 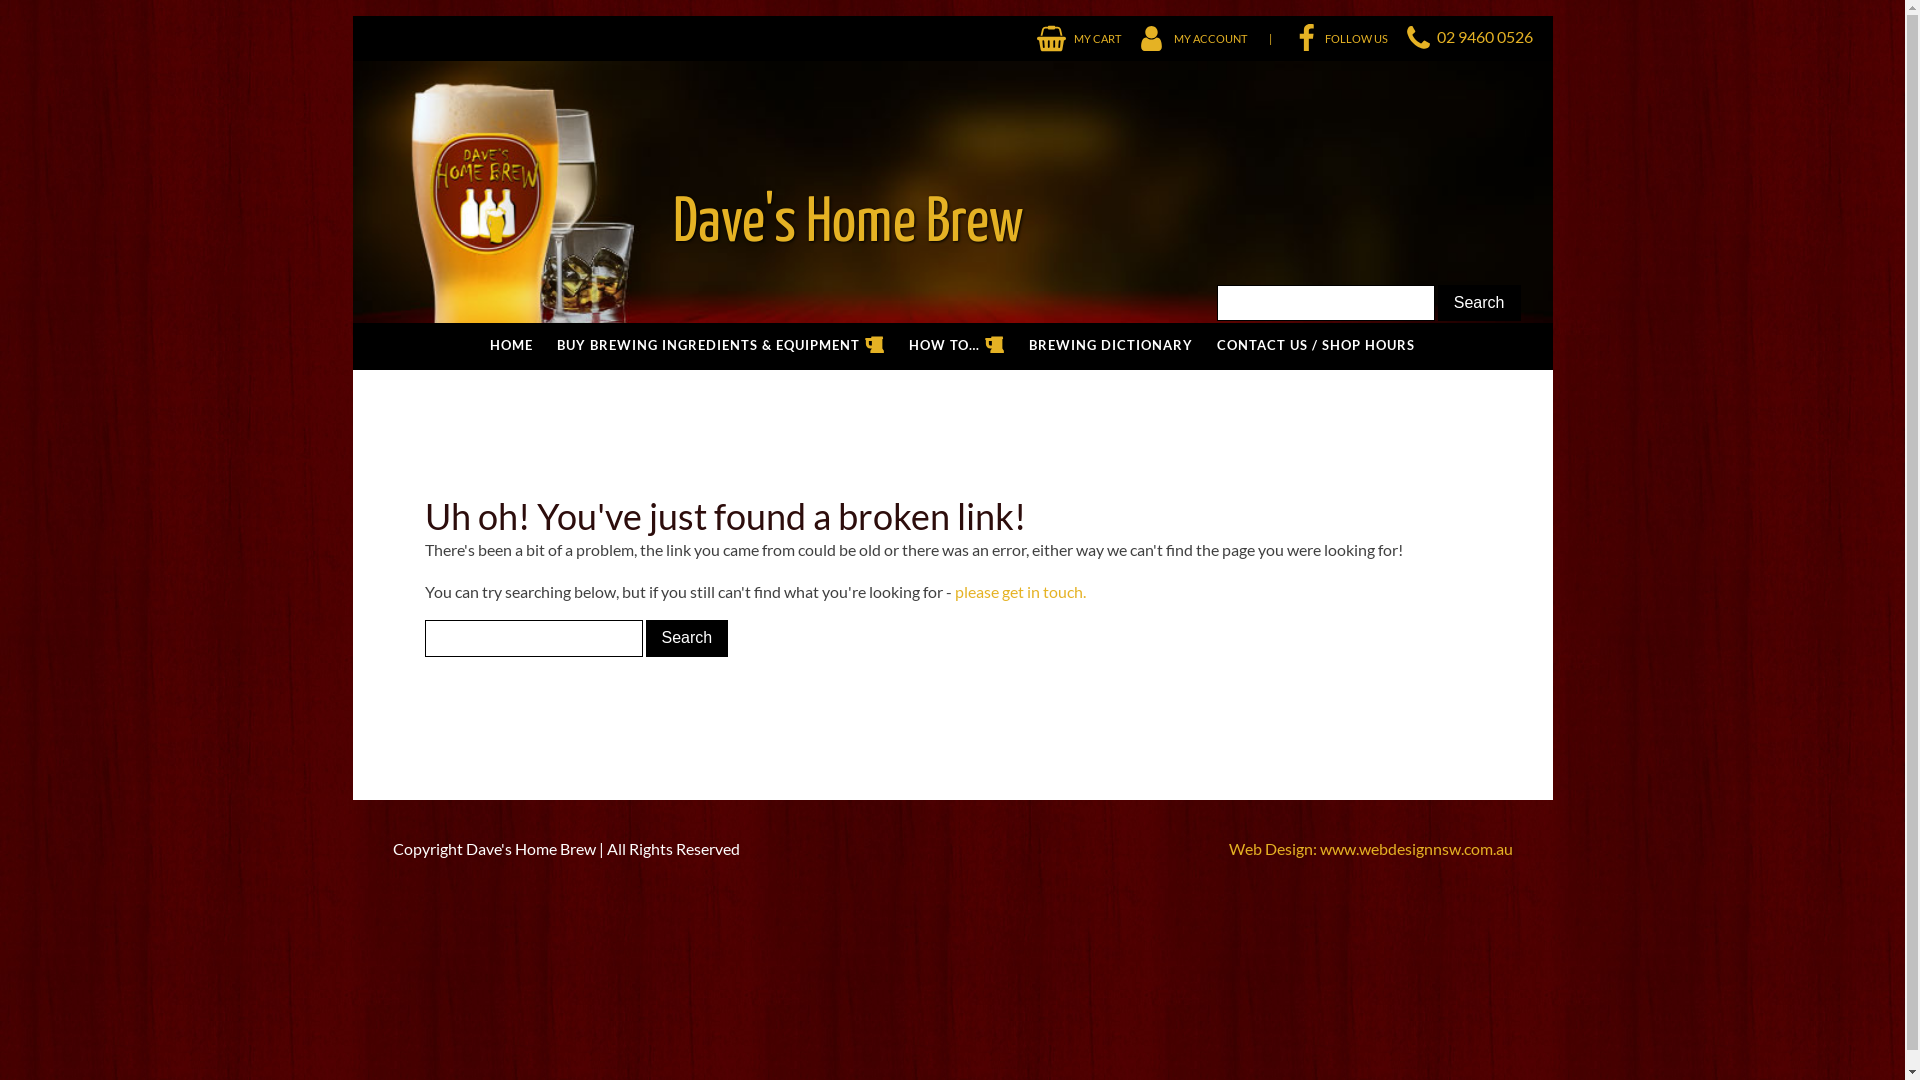 What do you see at coordinates (1332, 38) in the screenshot?
I see `FOLLOW US` at bounding box center [1332, 38].